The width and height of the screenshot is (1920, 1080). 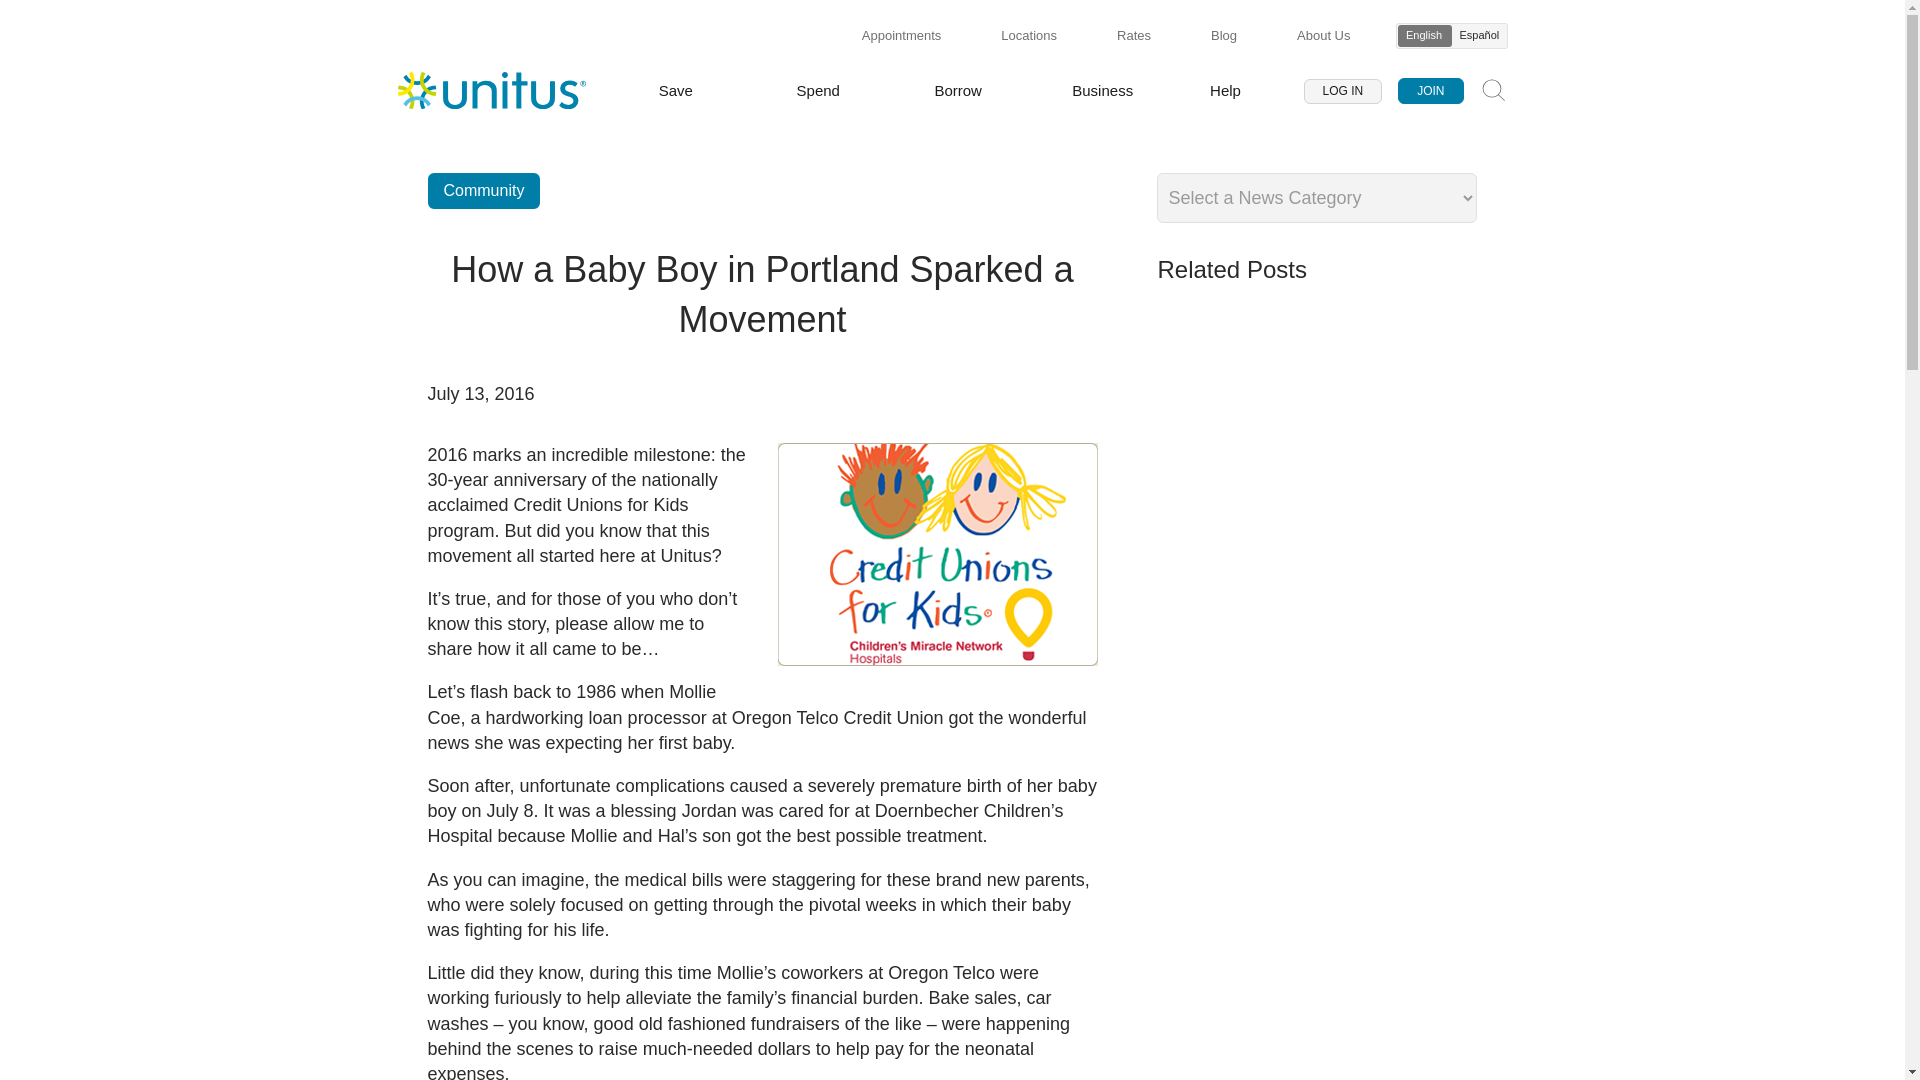 I want to click on Unitus Community Credit Union Home, so click(x=491, y=91).